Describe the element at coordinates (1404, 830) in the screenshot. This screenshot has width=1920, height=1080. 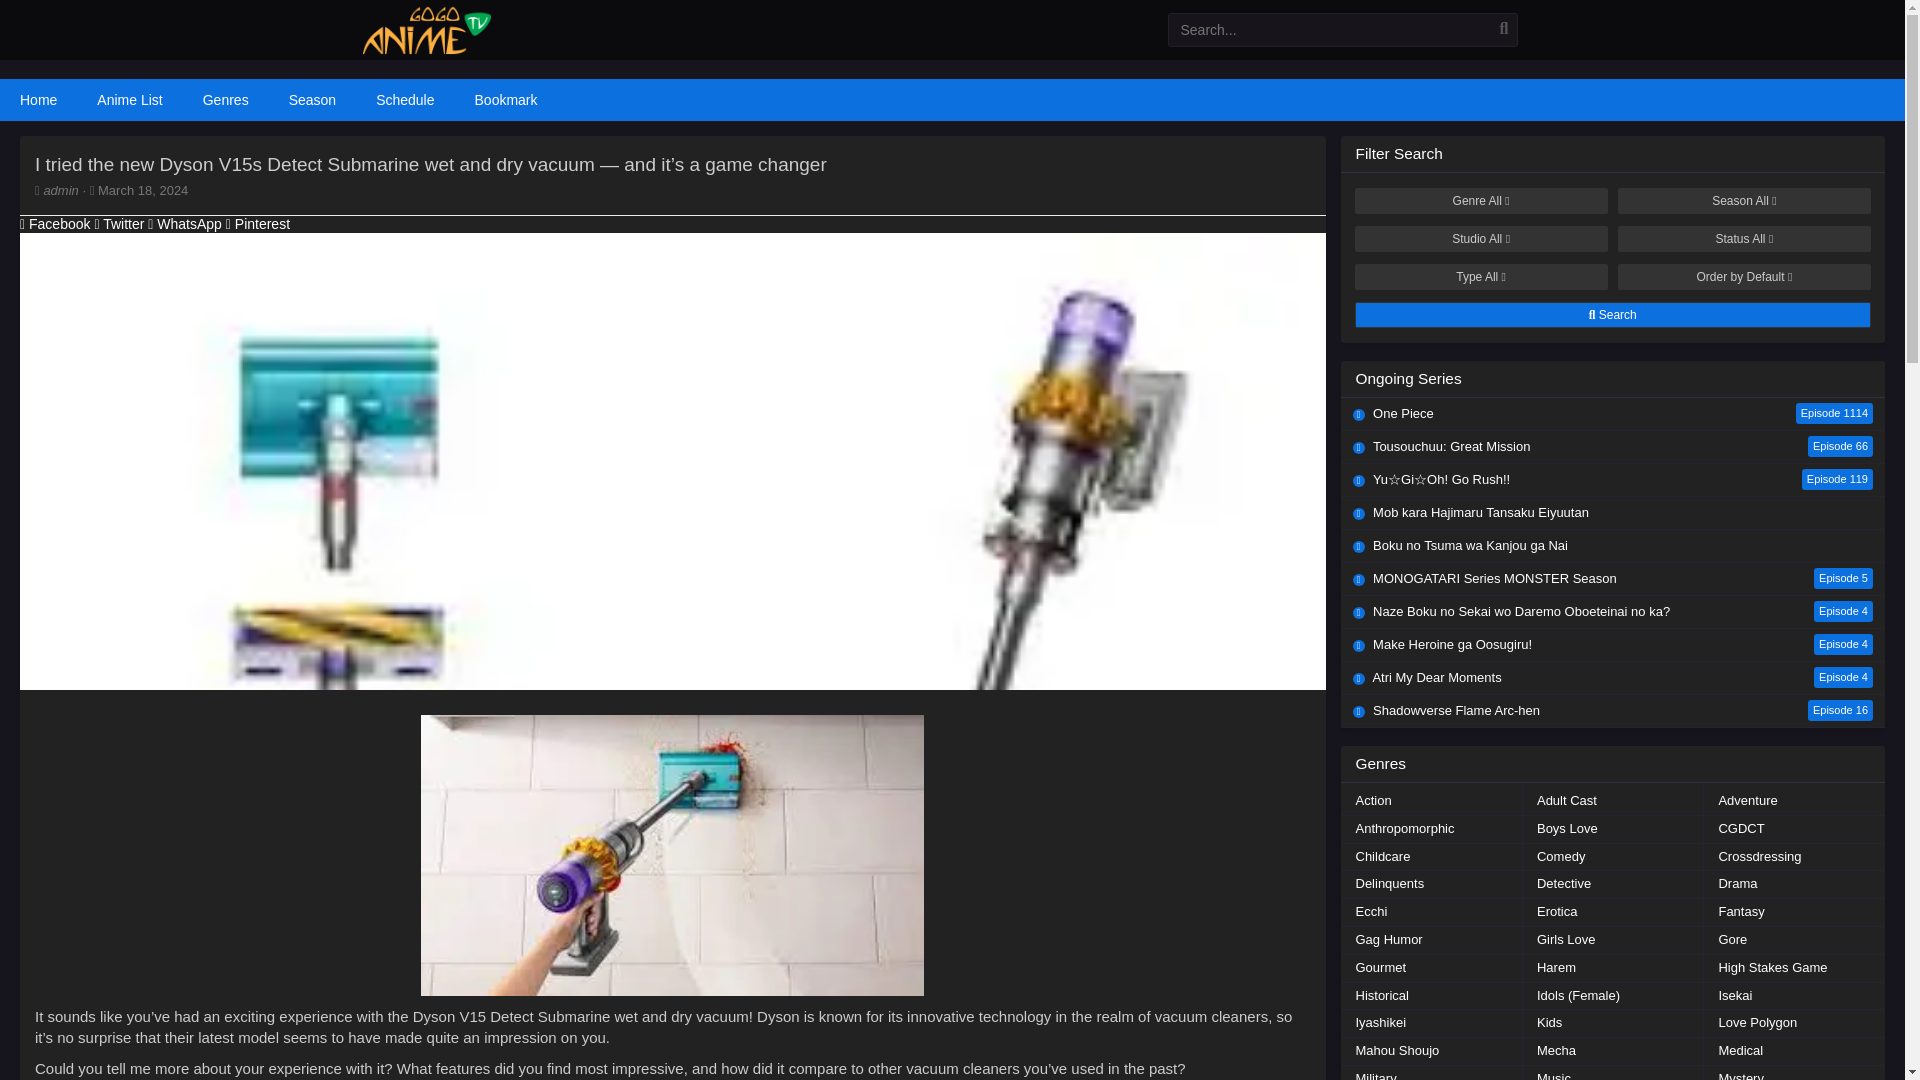
I see `Home` at that location.